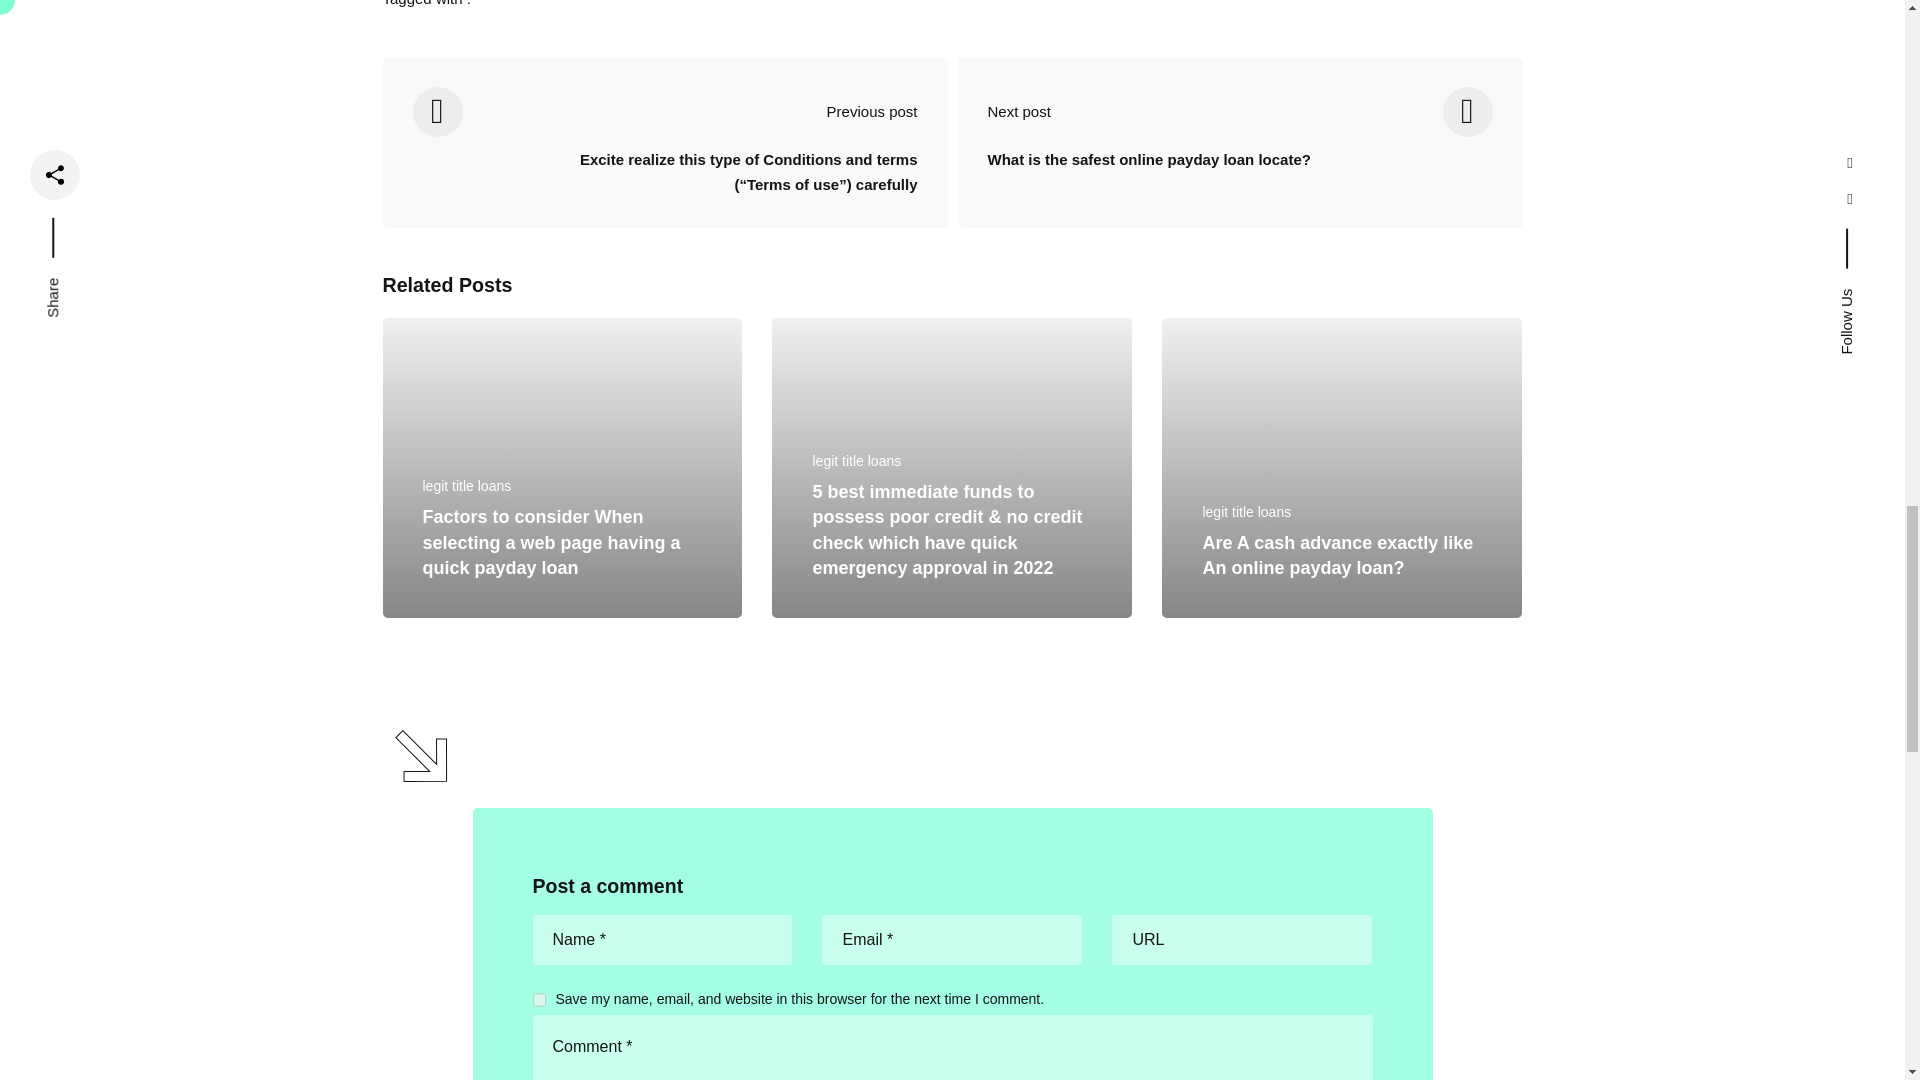  What do you see at coordinates (1246, 512) in the screenshot?
I see `legit title loans` at bounding box center [1246, 512].